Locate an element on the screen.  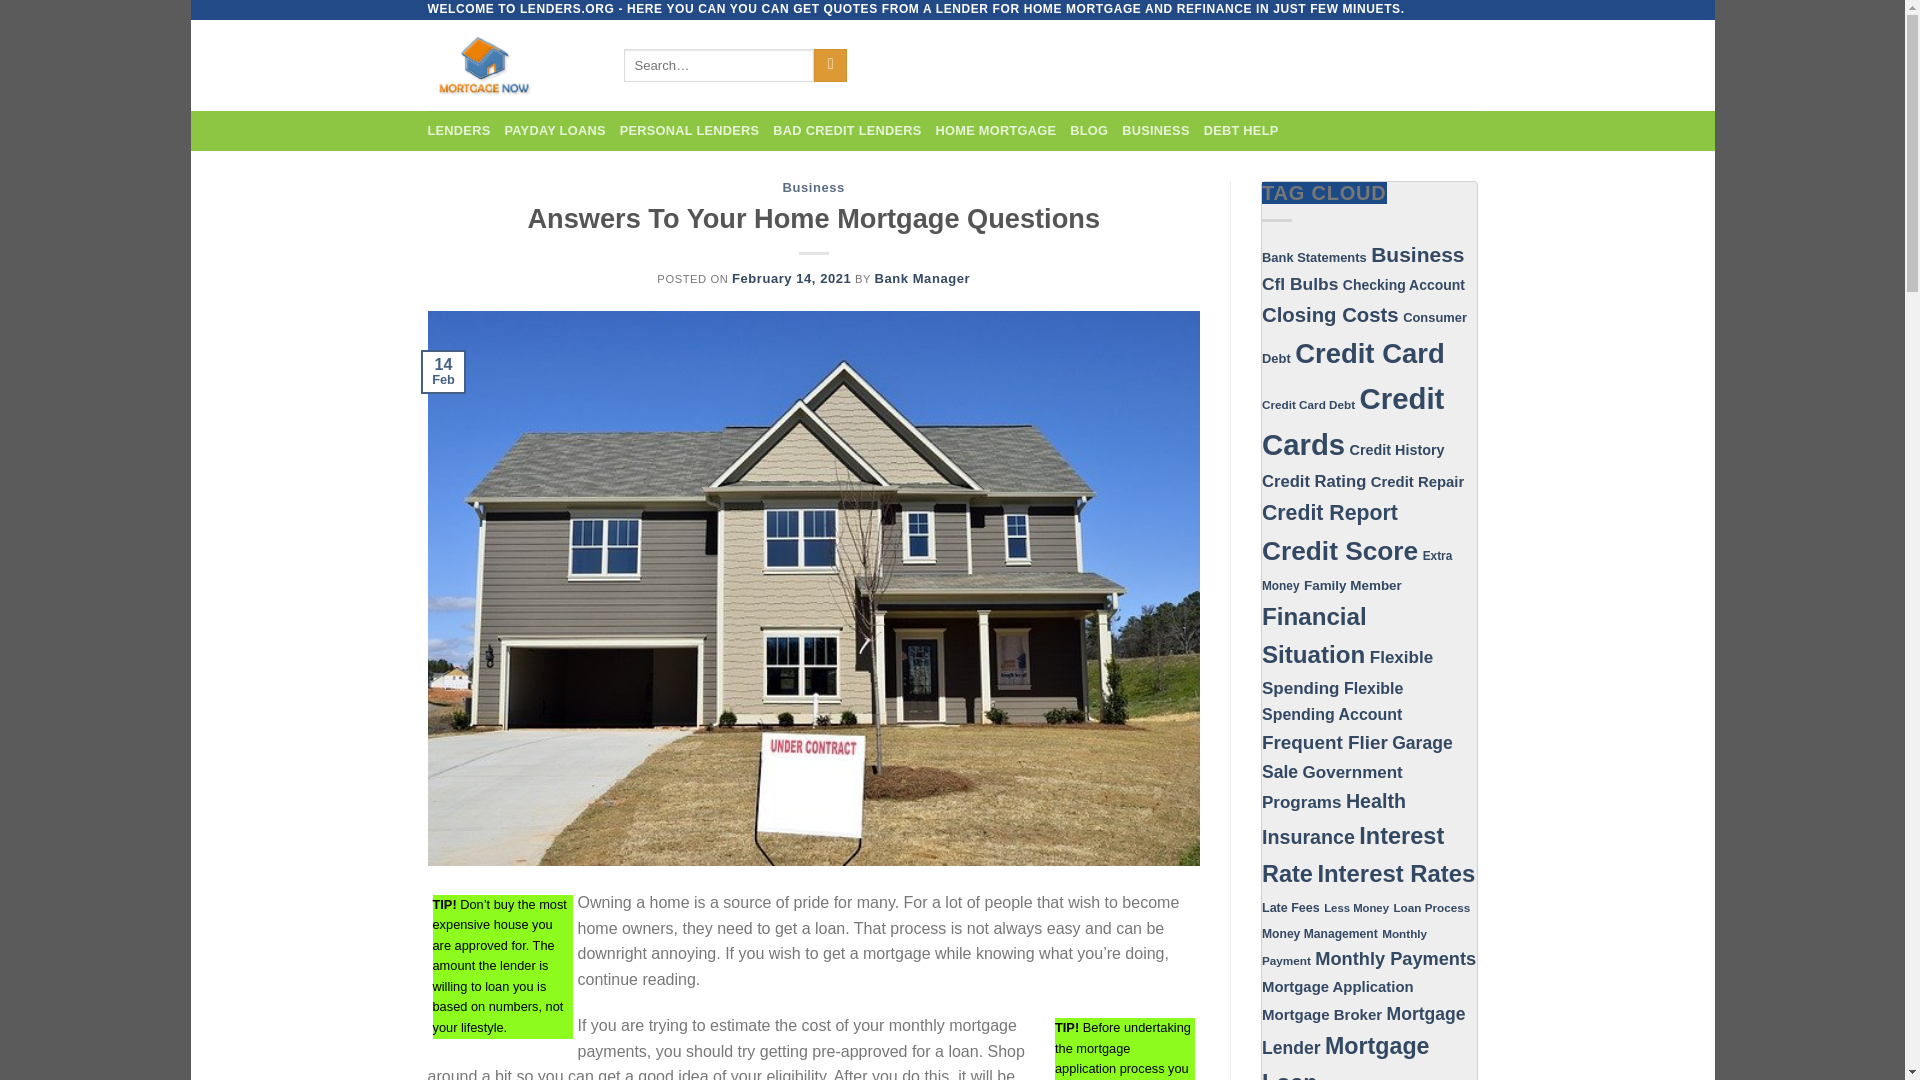
Credit History is located at coordinates (1397, 449).